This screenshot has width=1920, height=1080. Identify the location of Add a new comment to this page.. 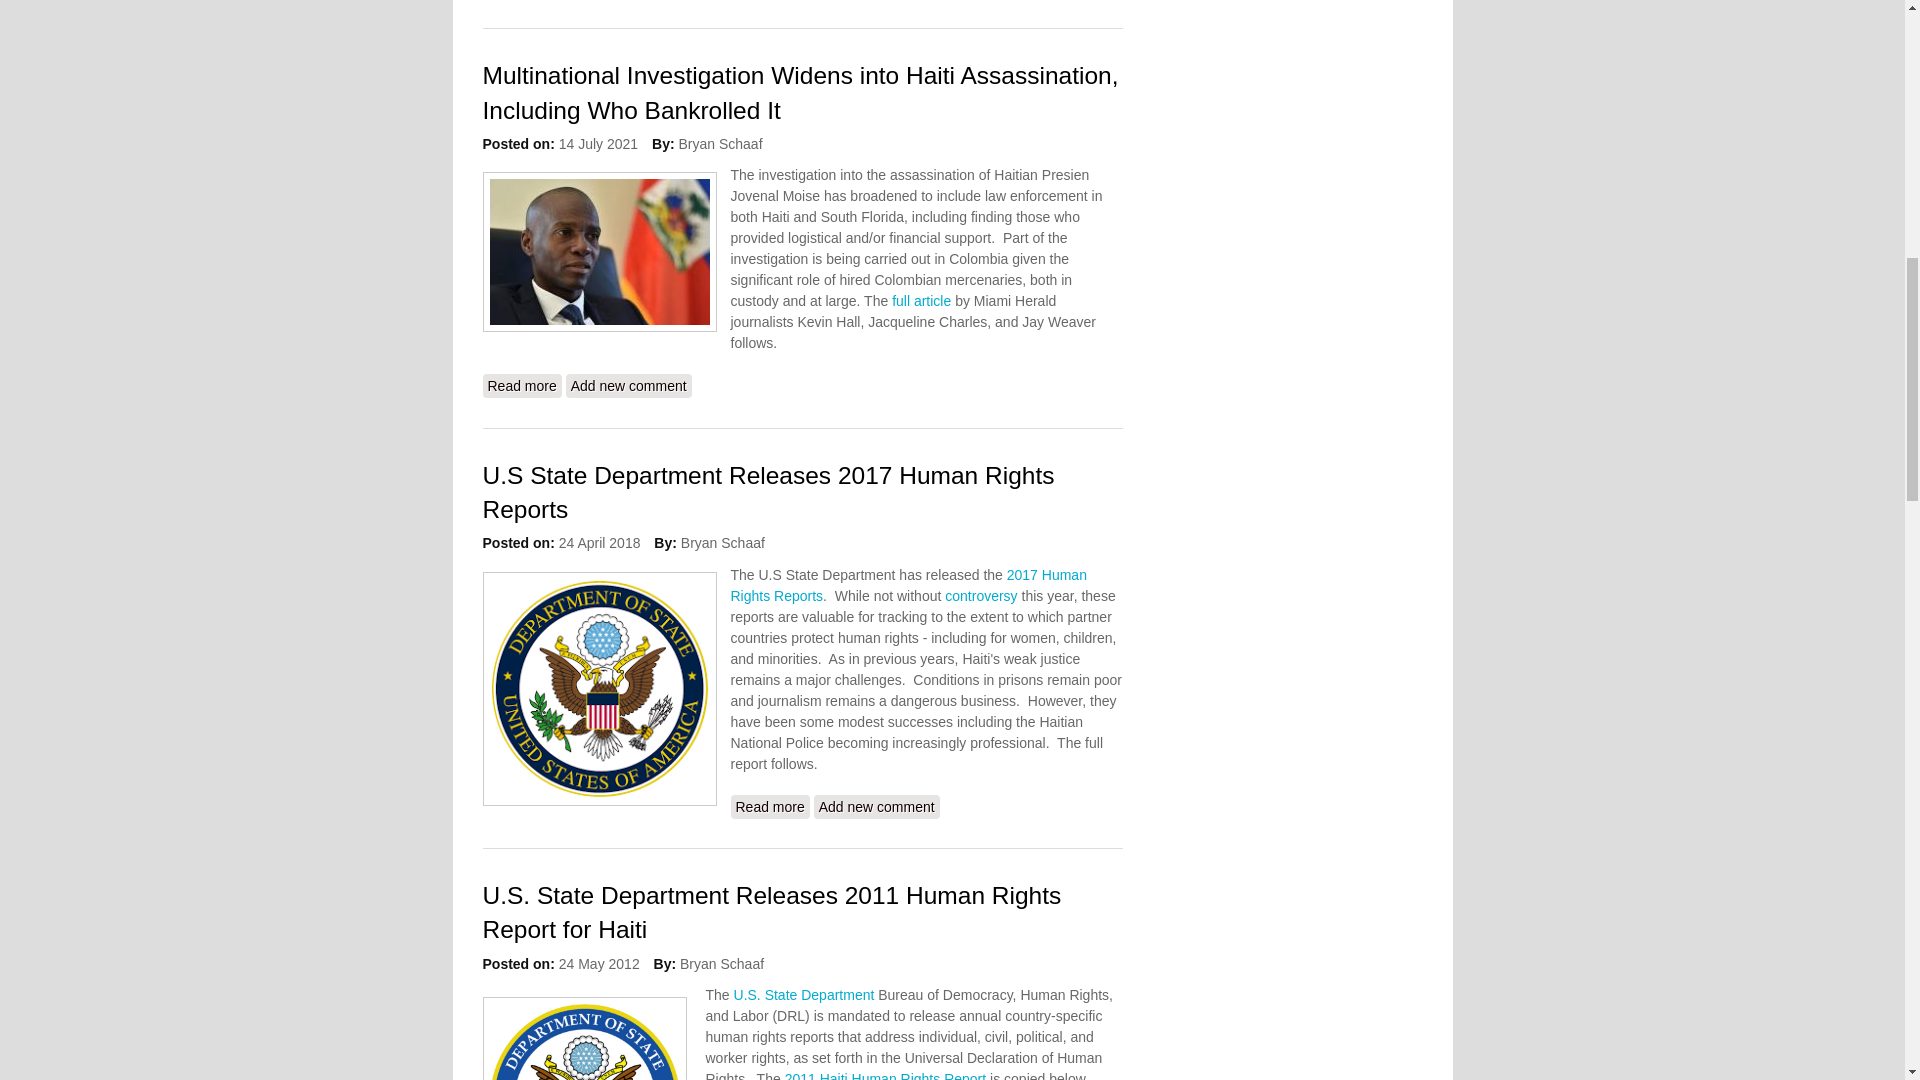
(877, 806).